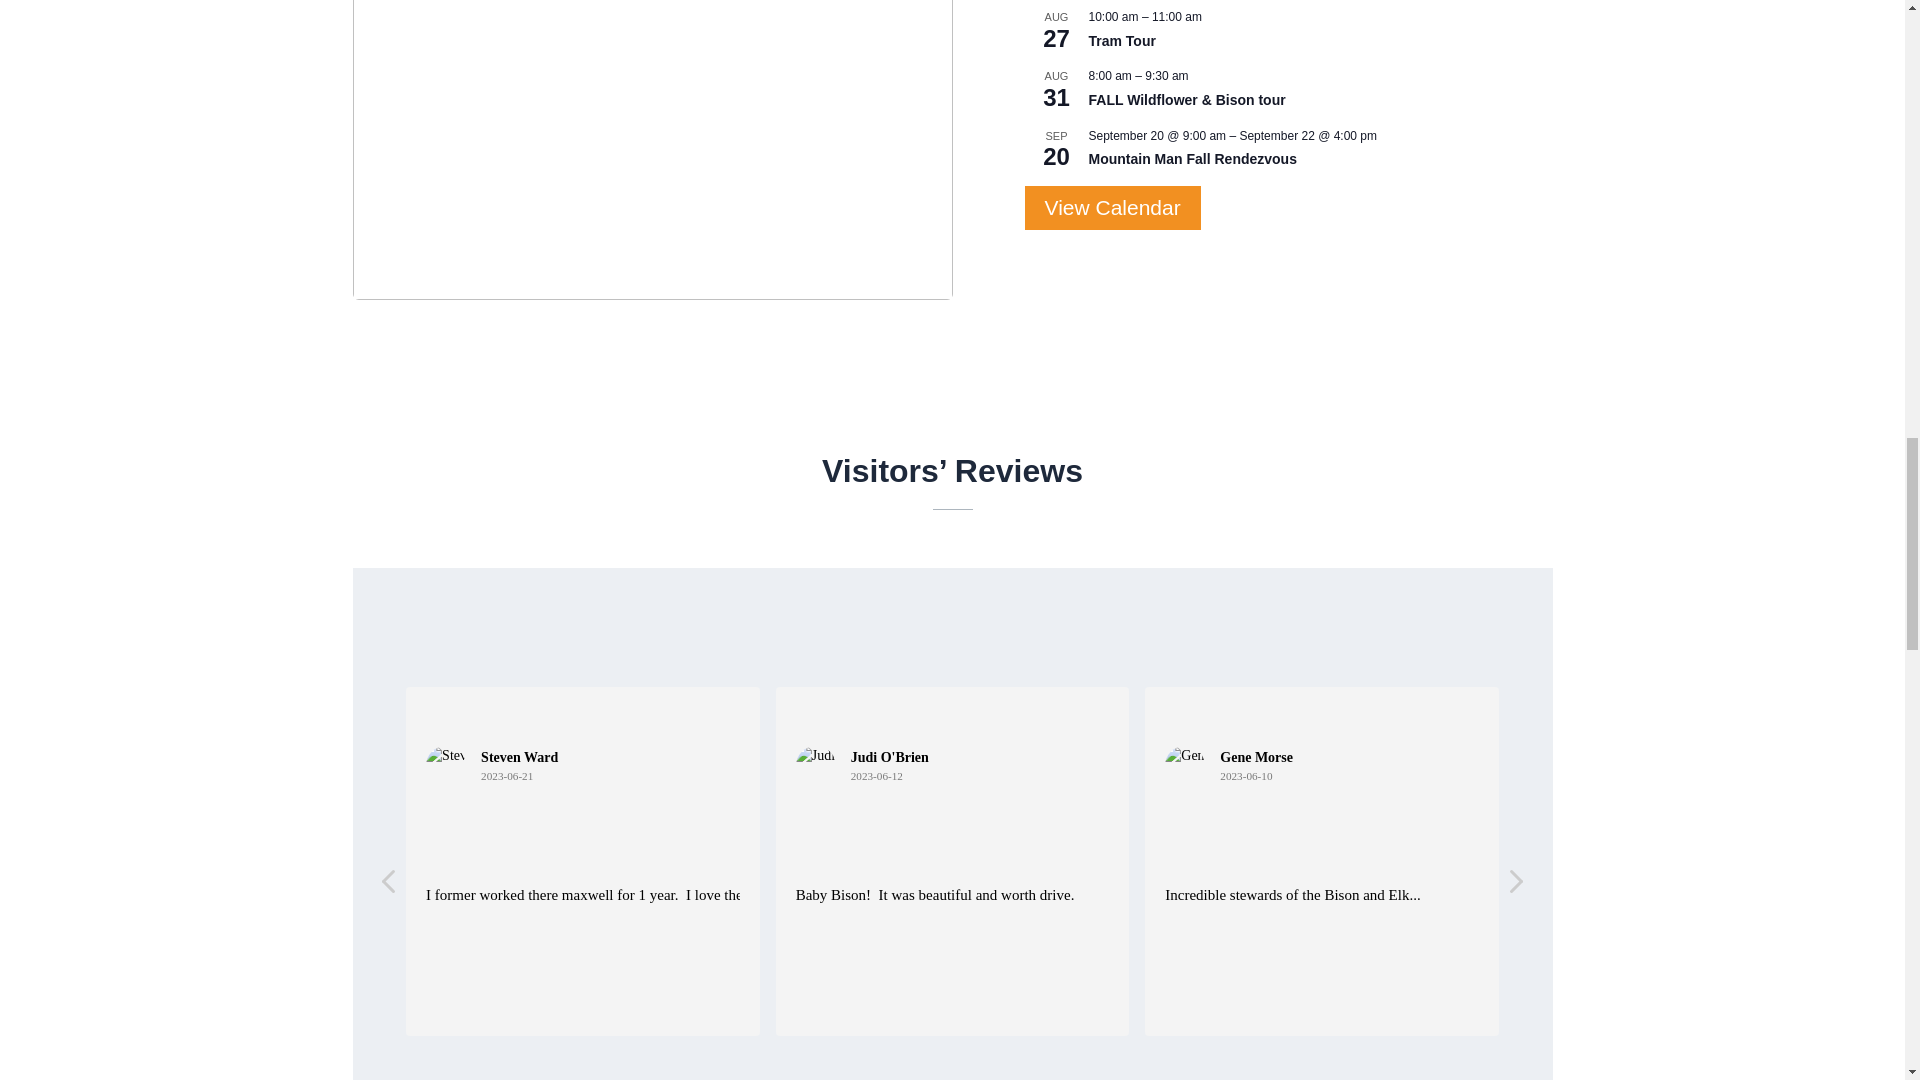  Describe the element at coordinates (1122, 41) in the screenshot. I see `Tram Tour` at that location.